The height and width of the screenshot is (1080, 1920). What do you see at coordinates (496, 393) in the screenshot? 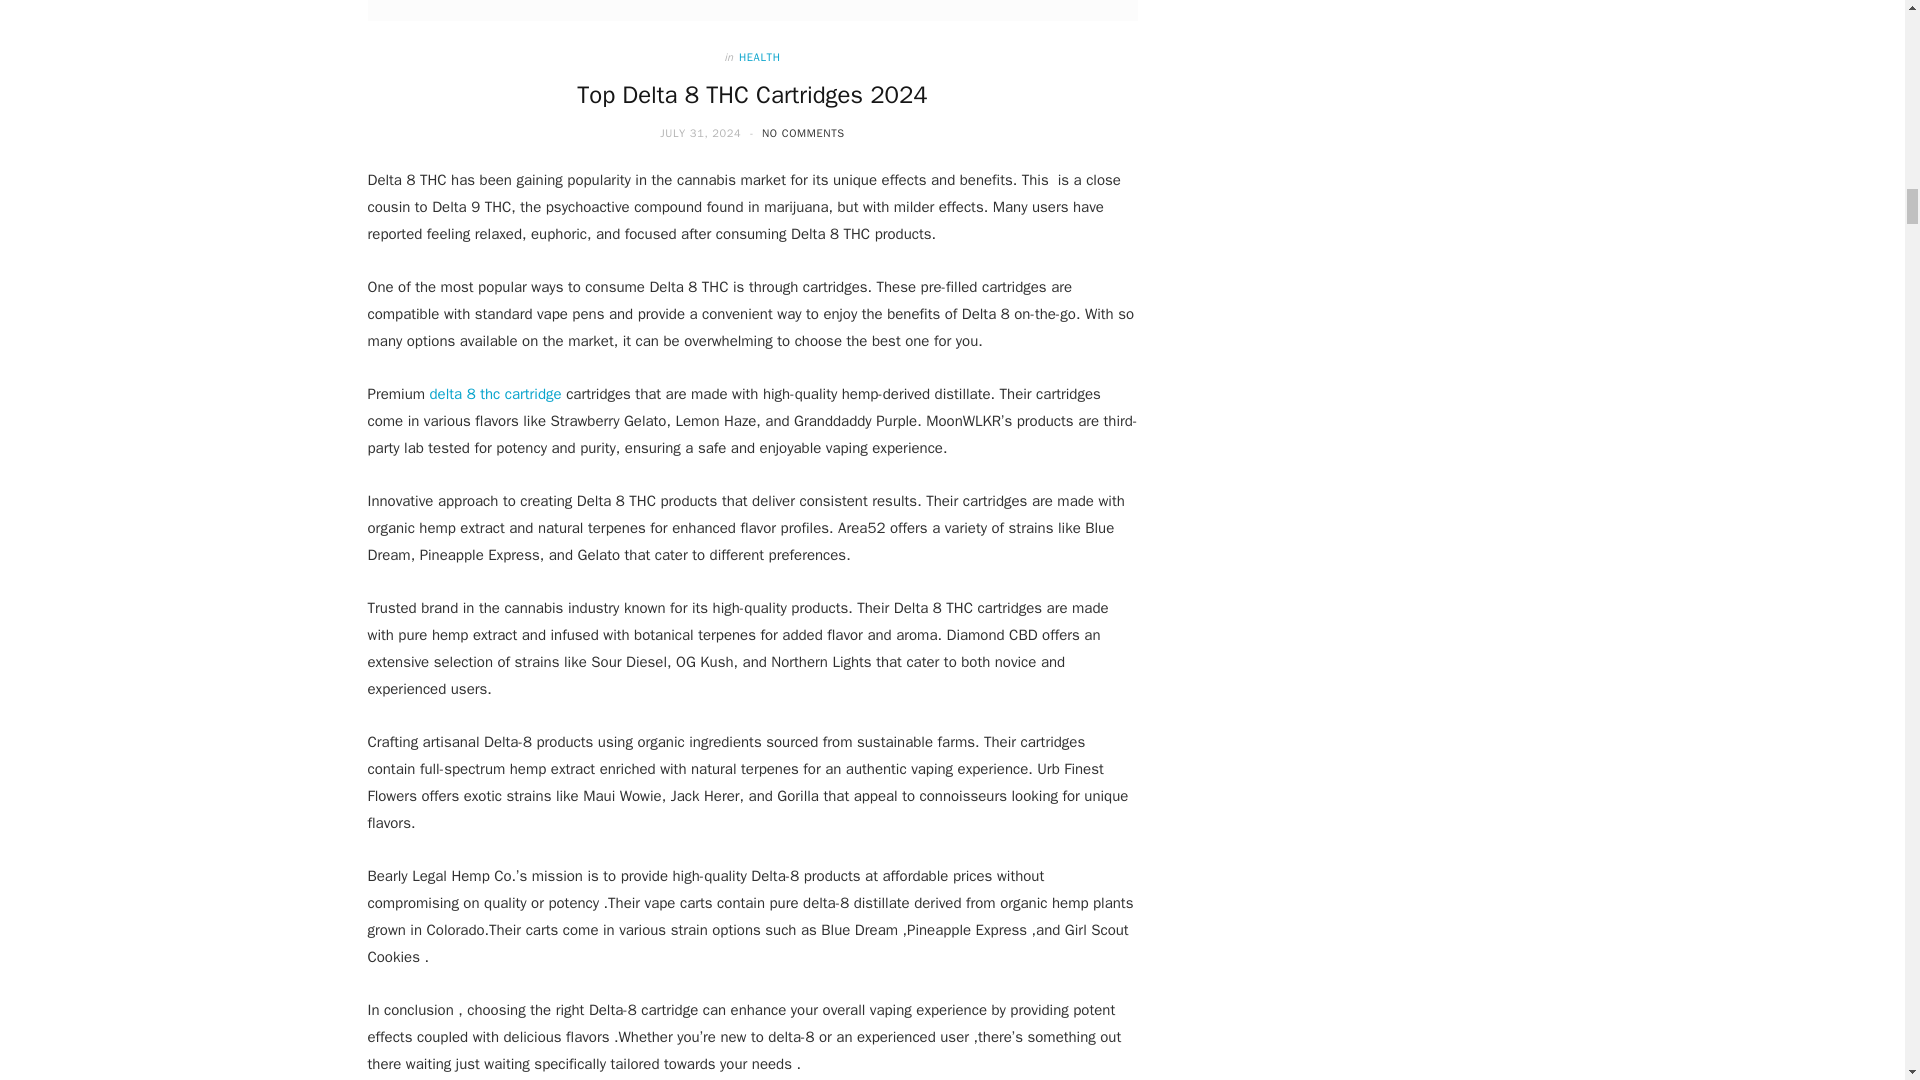
I see `delta 8 thc cartridge` at bounding box center [496, 393].